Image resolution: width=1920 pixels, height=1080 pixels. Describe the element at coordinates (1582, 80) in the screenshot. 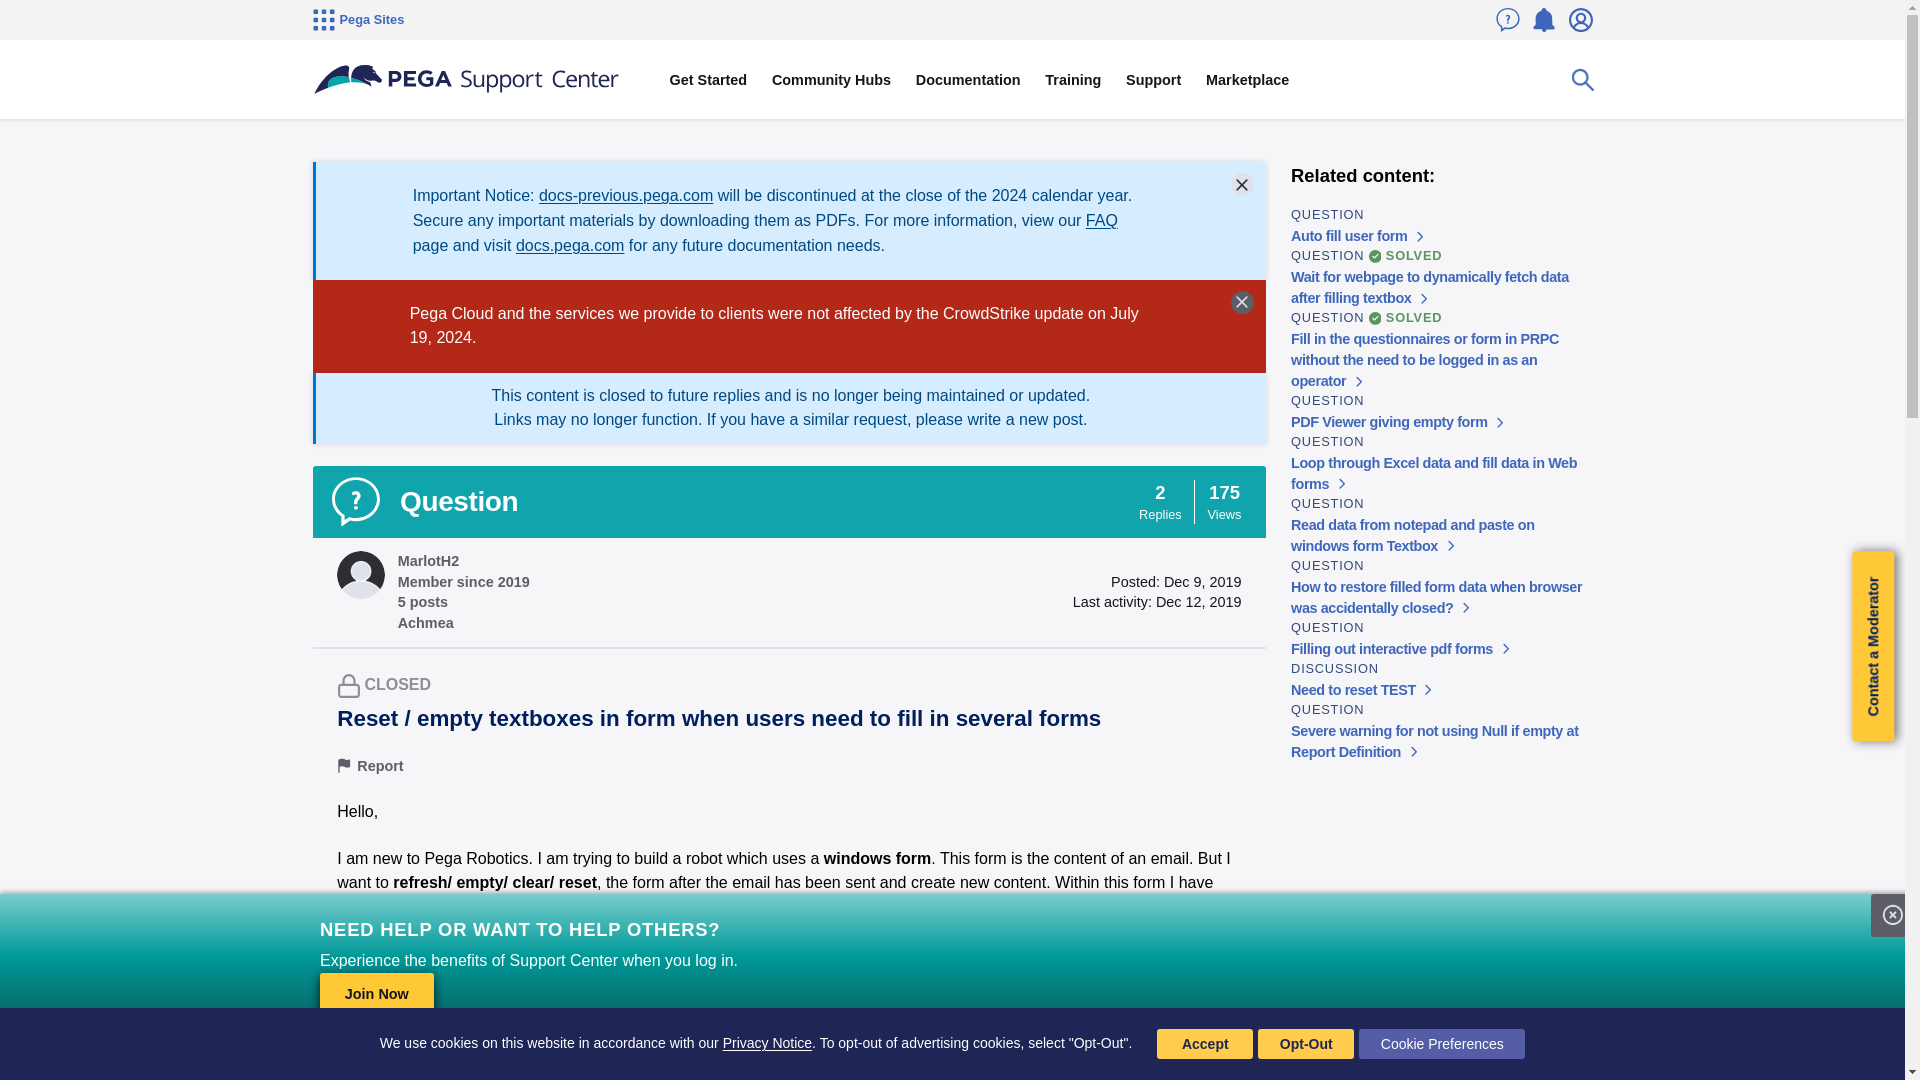

I see `Toggle Search Panel` at that location.